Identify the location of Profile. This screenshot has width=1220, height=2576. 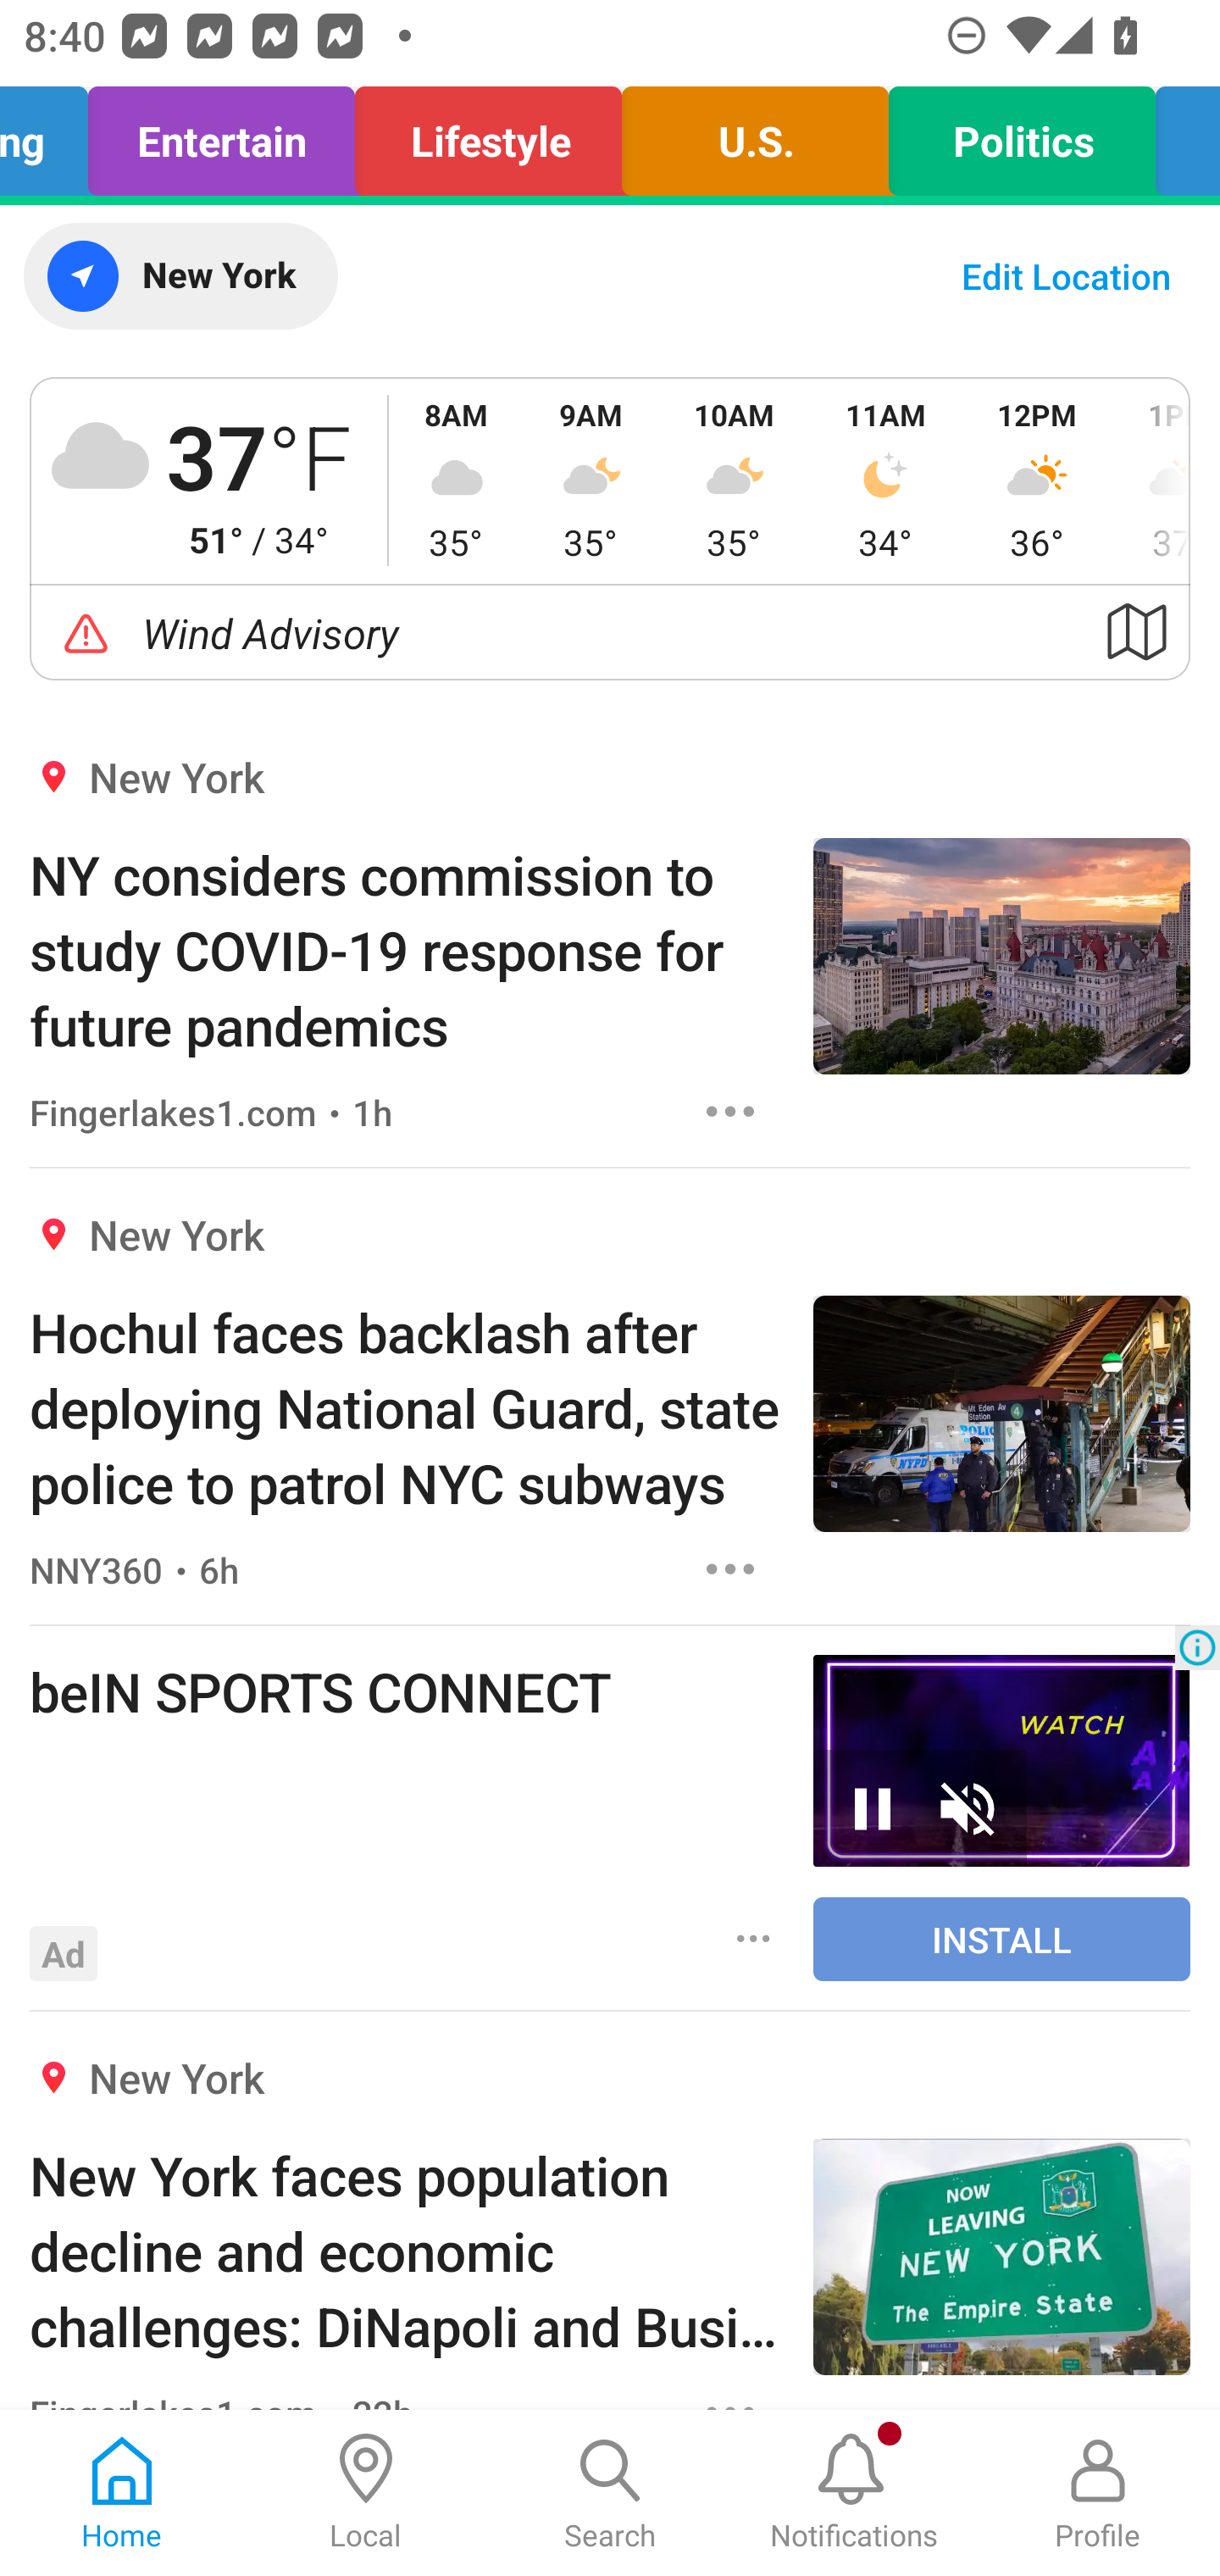
(1098, 2493).